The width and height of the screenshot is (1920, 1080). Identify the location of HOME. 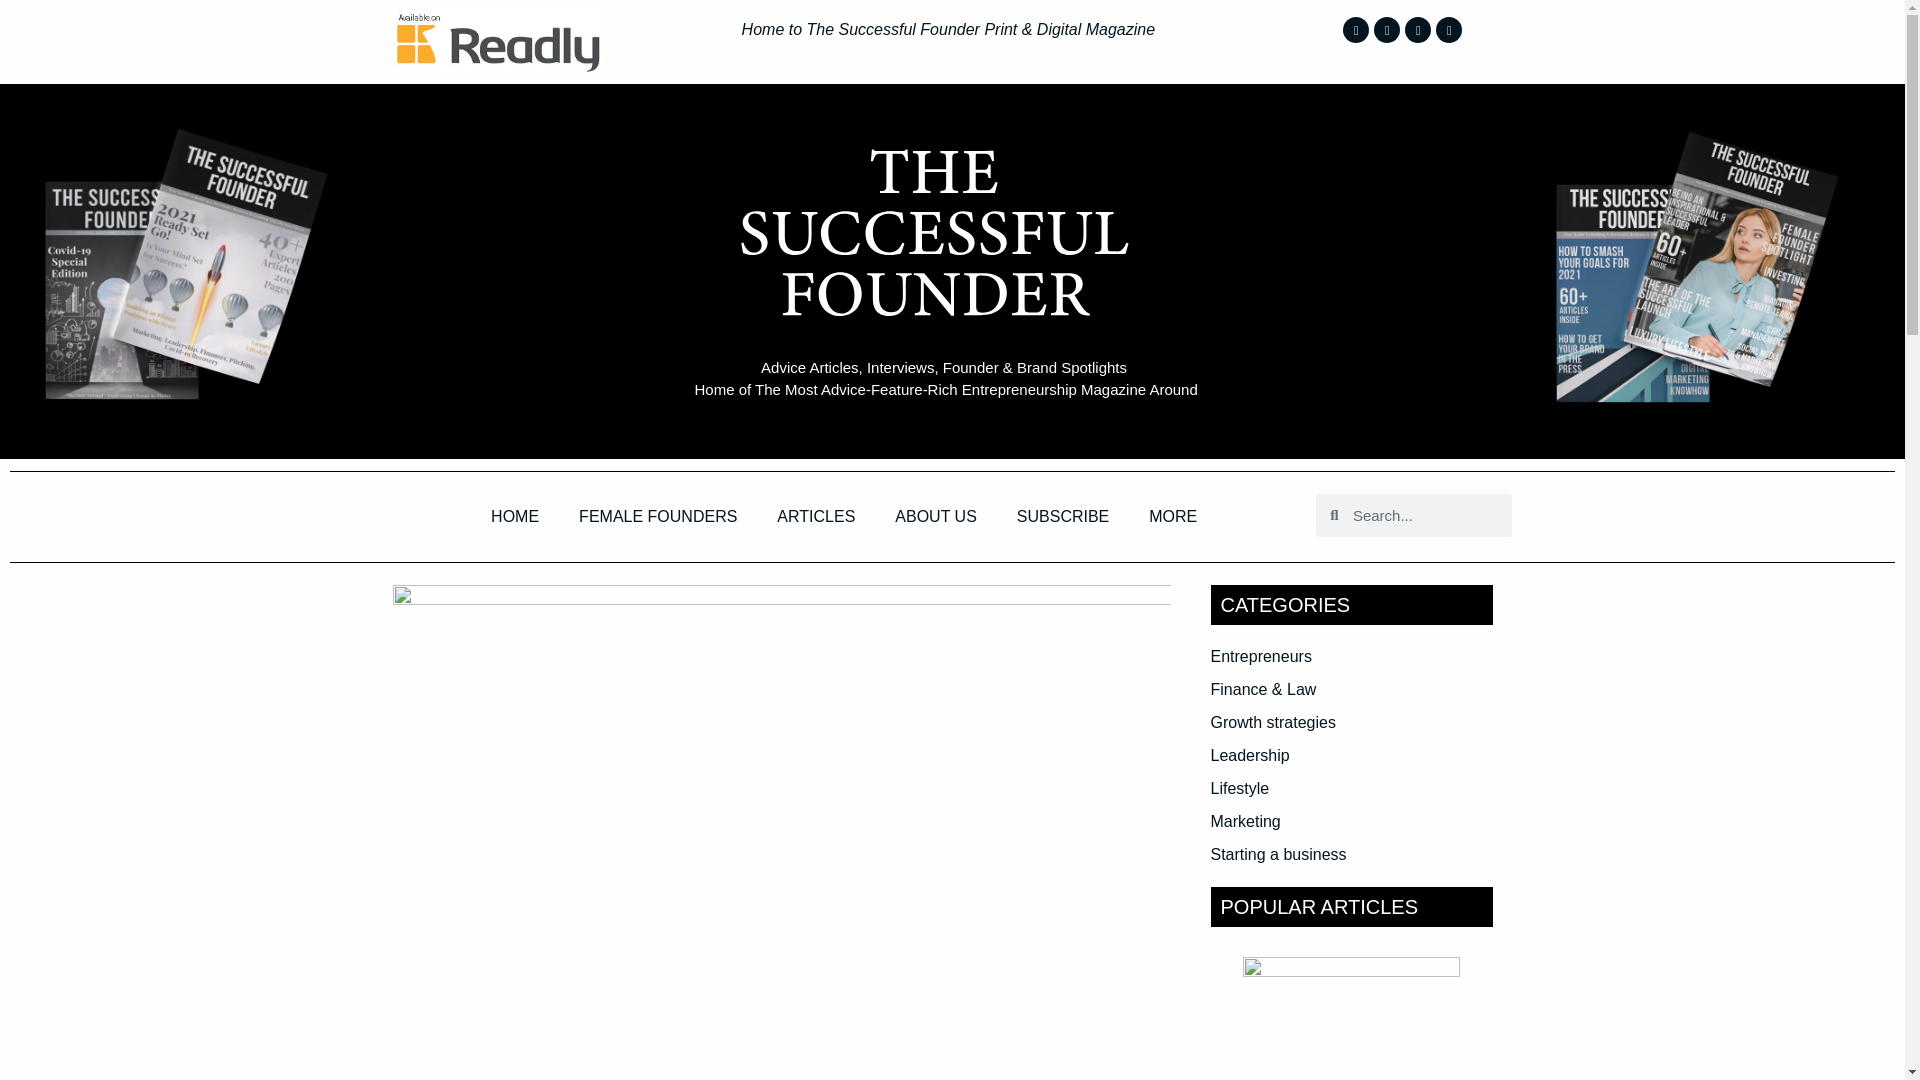
(514, 516).